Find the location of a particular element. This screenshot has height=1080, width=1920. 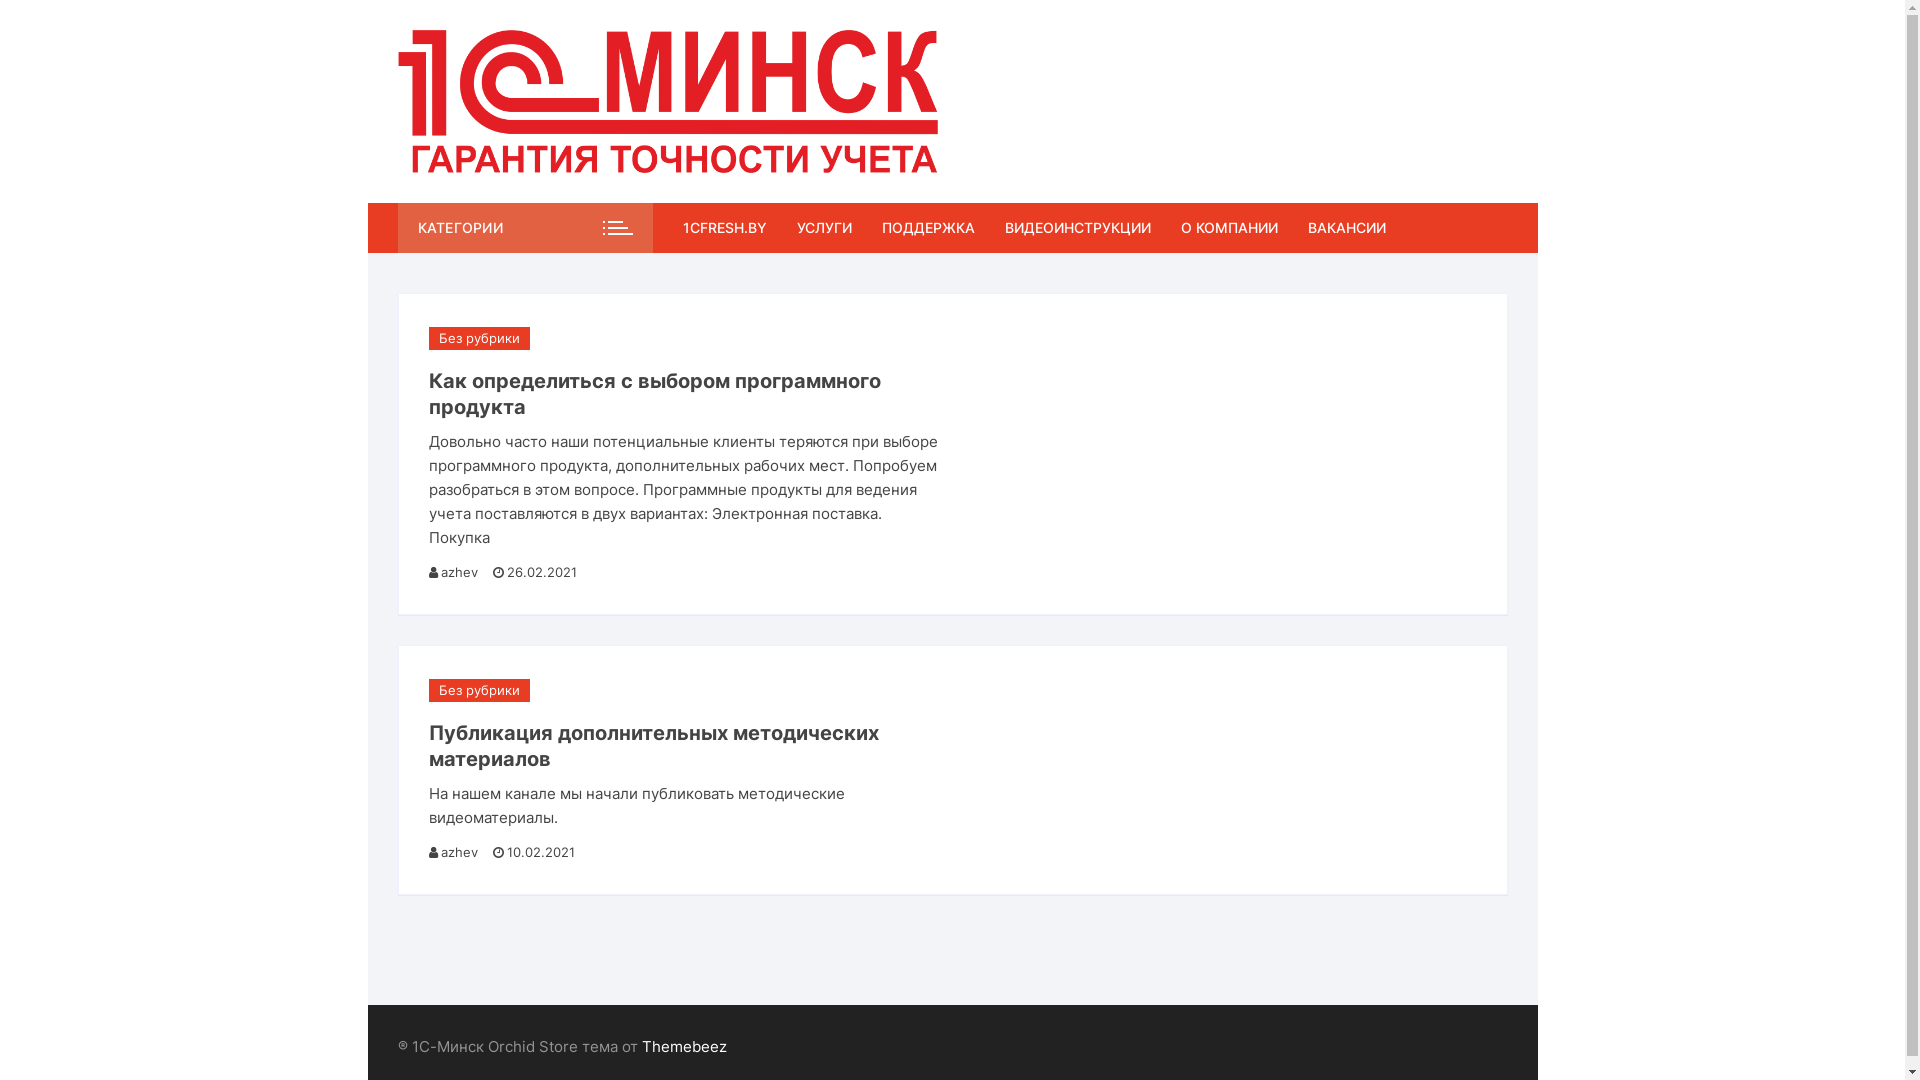

Themebeez is located at coordinates (684, 1046).